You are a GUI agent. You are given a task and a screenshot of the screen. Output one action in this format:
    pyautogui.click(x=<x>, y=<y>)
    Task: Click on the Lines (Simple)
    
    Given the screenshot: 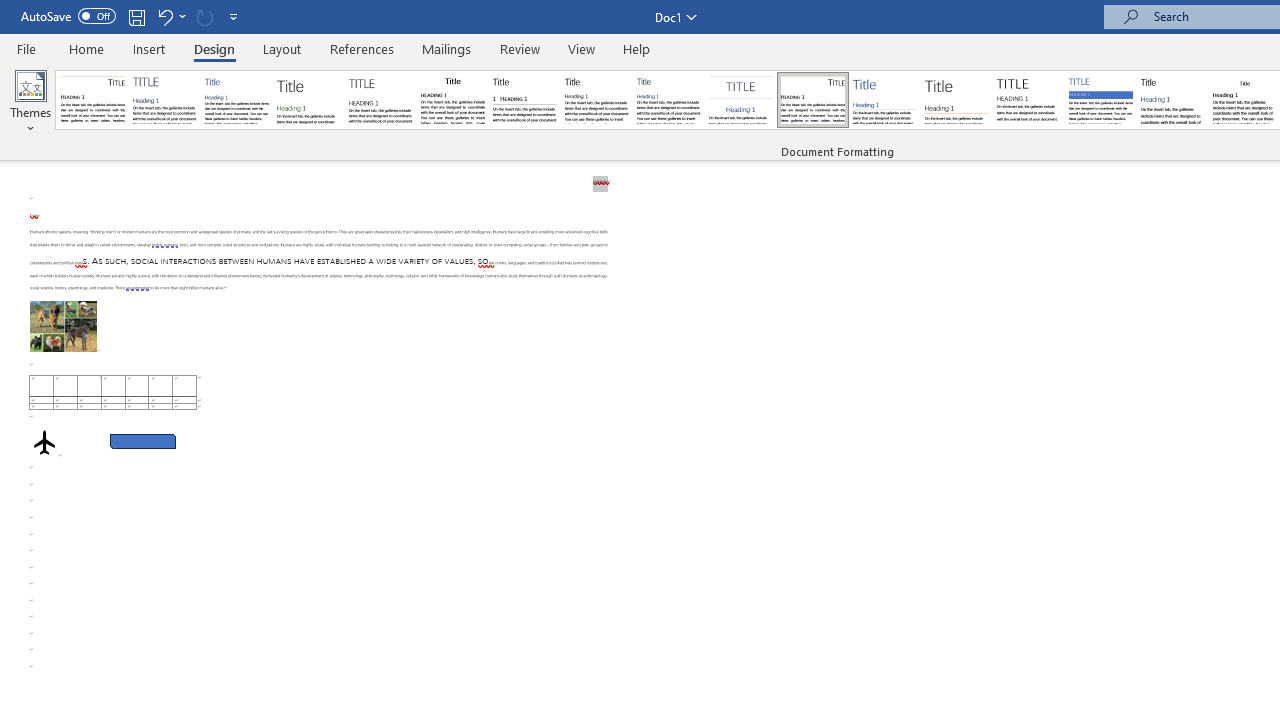 What is the action you would take?
    pyautogui.click(x=884, y=100)
    